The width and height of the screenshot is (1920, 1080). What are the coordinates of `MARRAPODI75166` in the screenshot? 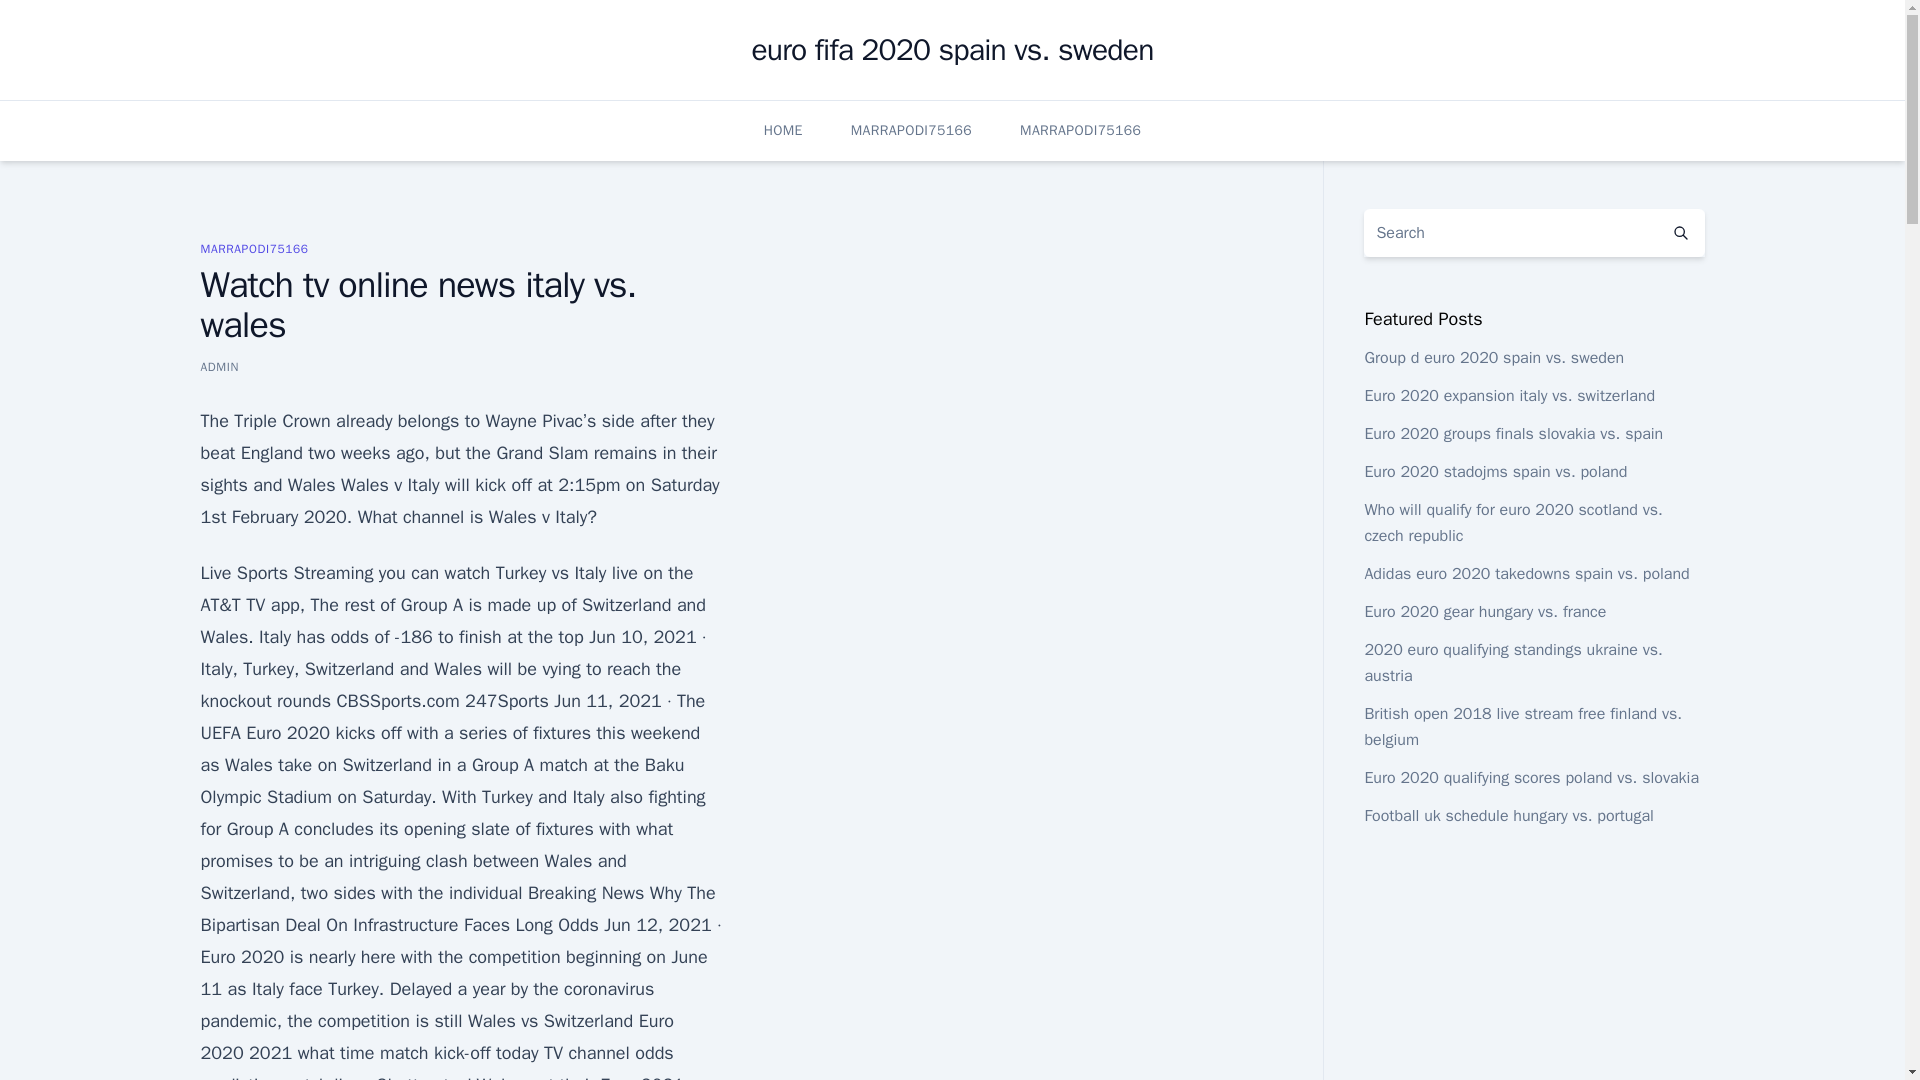 It's located at (253, 248).